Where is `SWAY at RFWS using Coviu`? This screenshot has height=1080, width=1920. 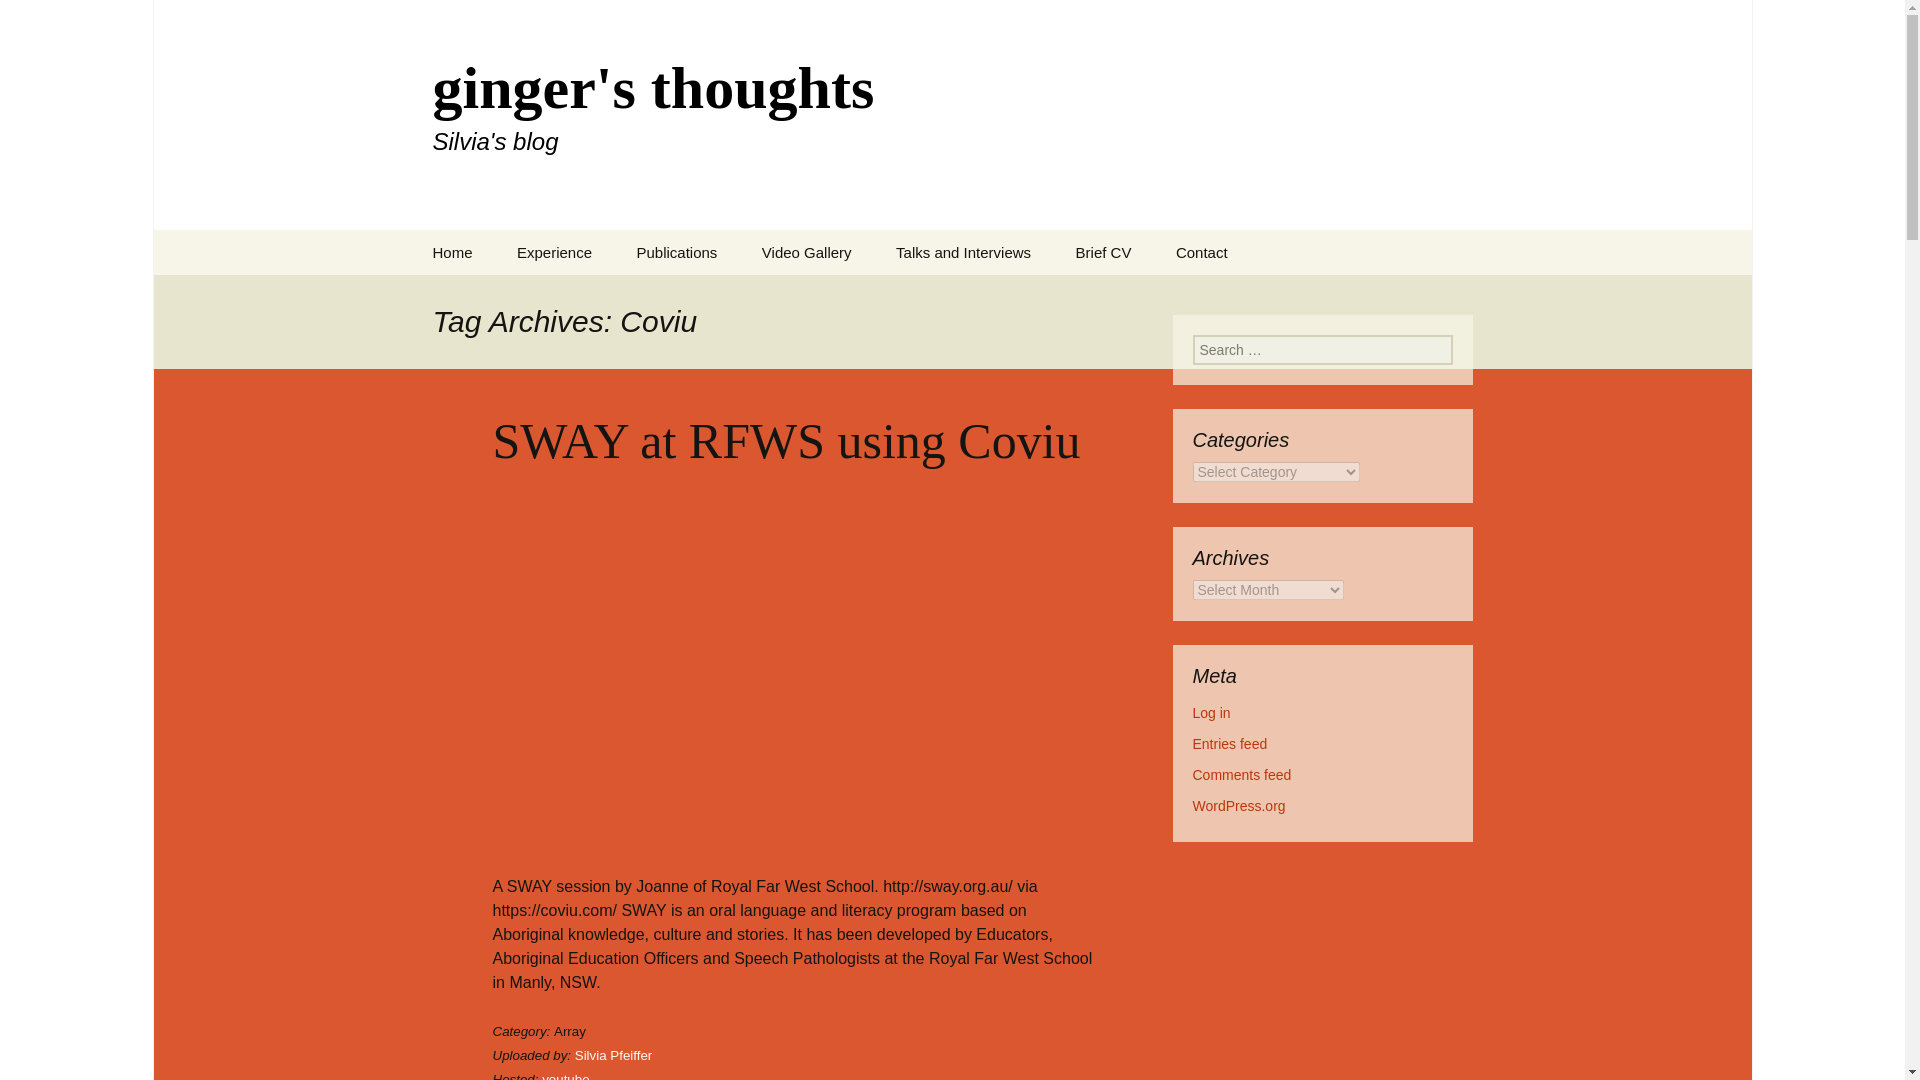 SWAY at RFWS using Coviu is located at coordinates (806, 252).